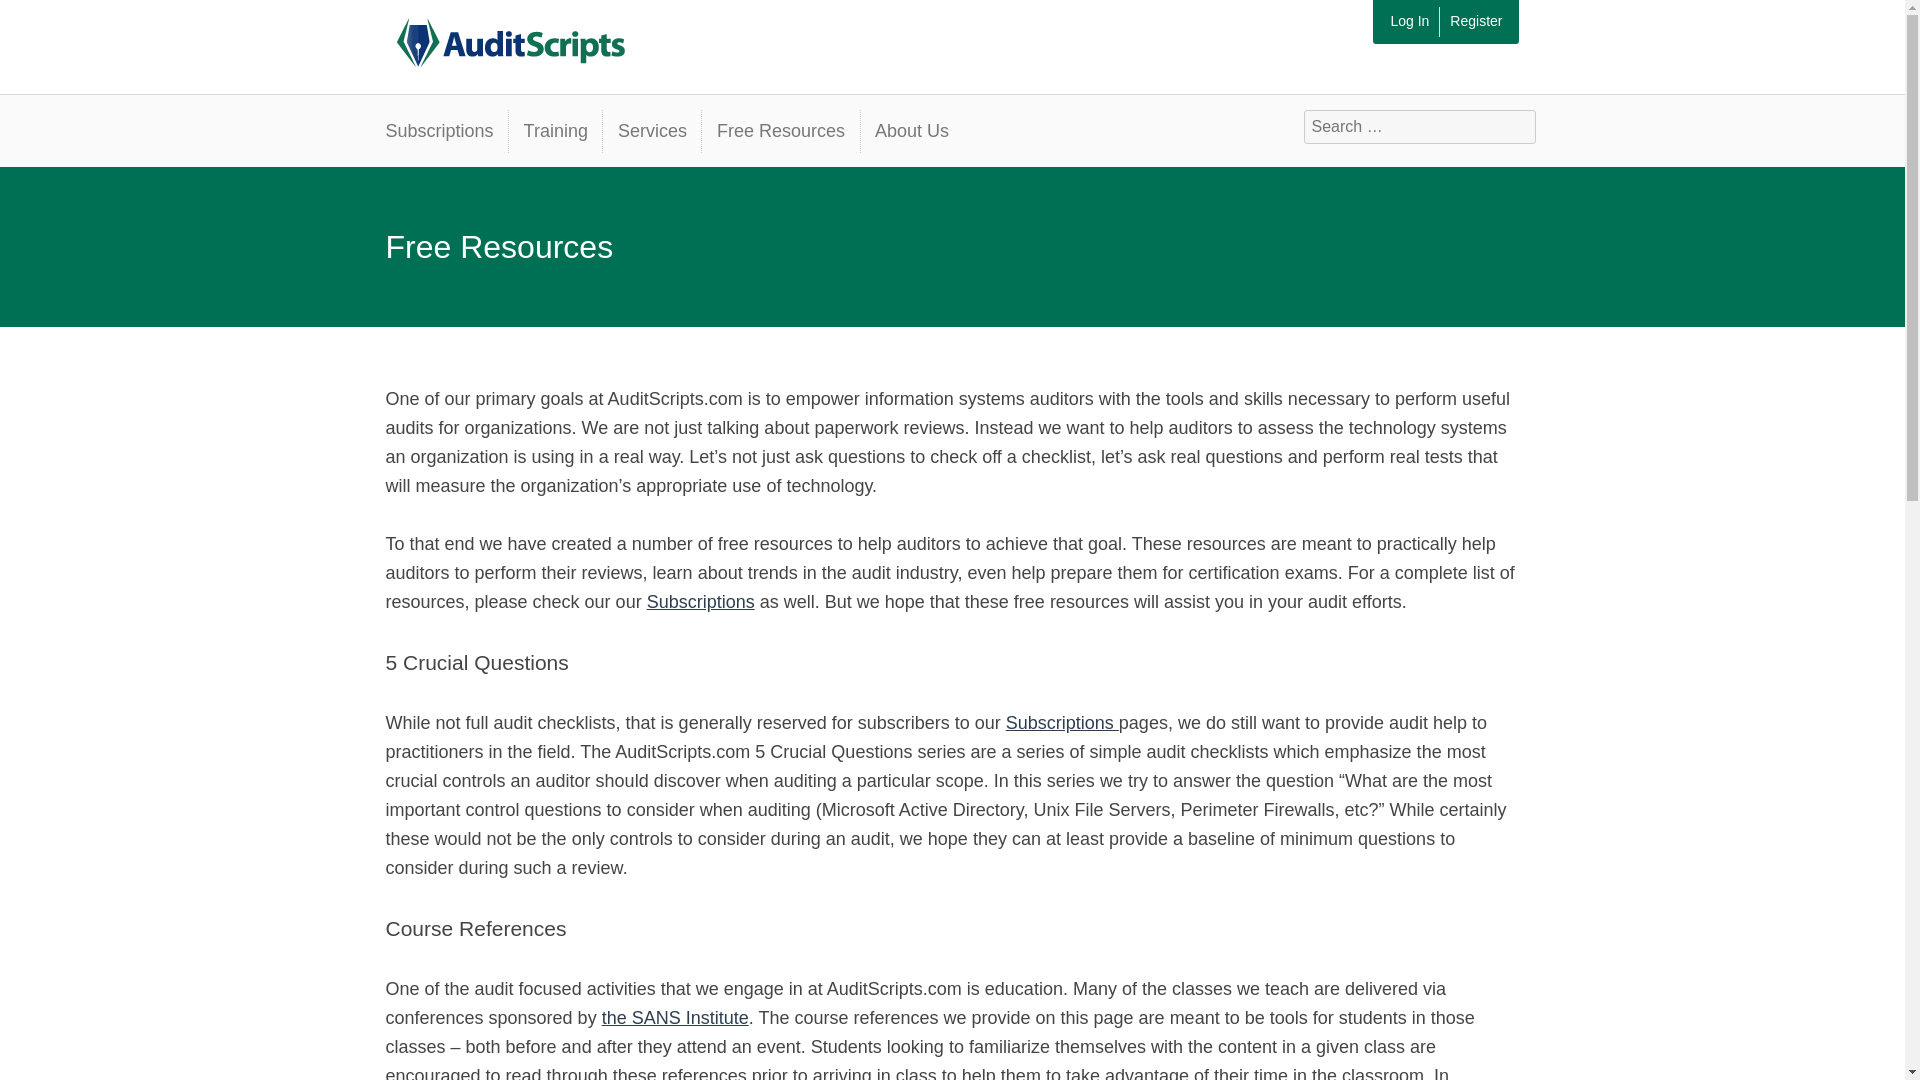  Describe the element at coordinates (1475, 21) in the screenshot. I see `Register` at that location.